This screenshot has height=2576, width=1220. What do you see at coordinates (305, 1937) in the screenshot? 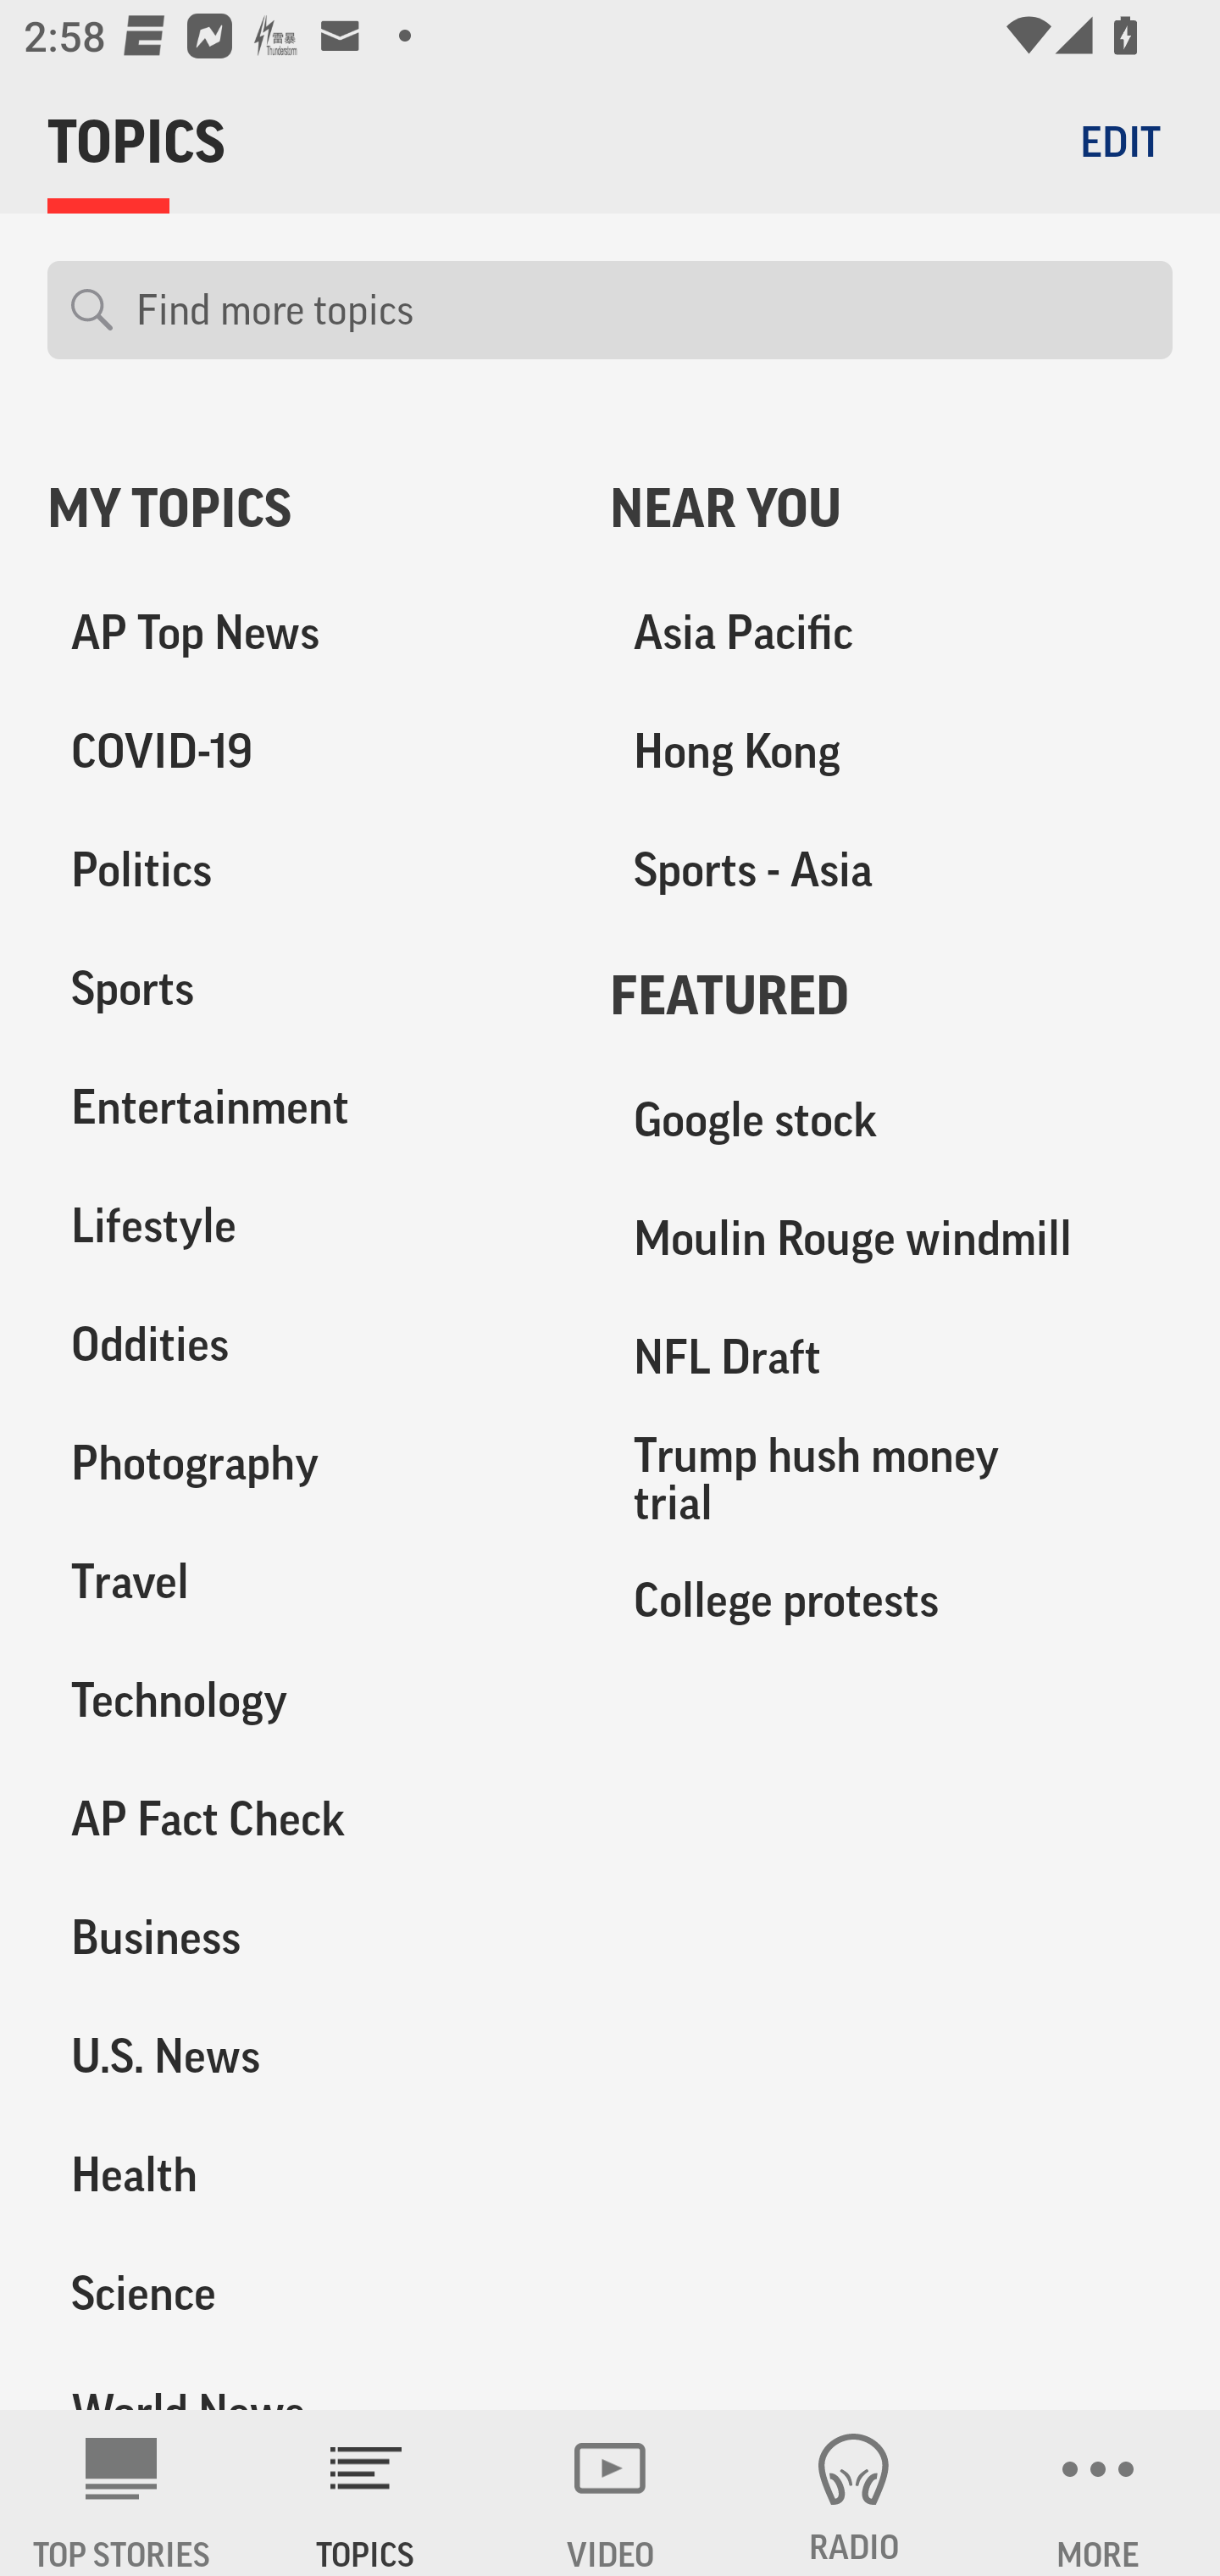
I see `Business` at bounding box center [305, 1937].